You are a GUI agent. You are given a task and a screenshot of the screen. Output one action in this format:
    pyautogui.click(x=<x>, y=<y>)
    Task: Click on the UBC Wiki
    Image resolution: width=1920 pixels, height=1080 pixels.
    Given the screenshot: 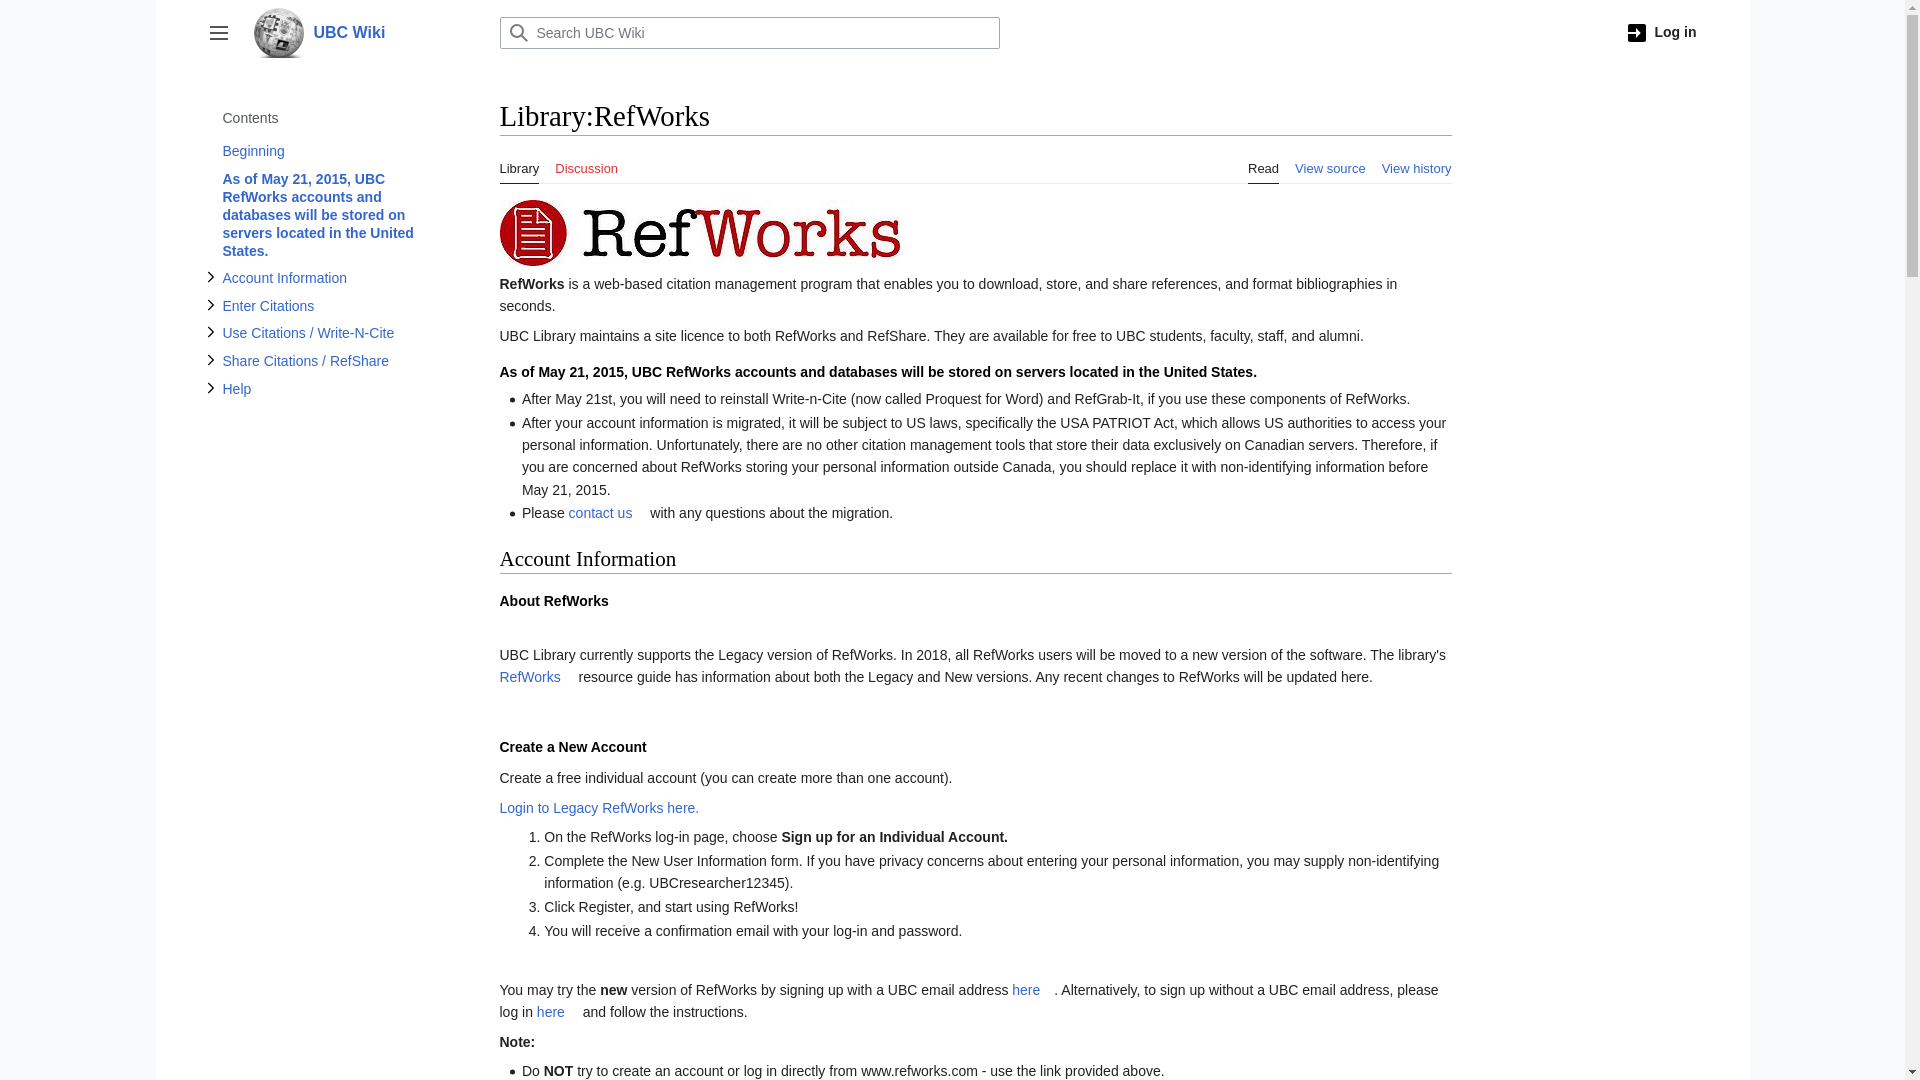 What is the action you would take?
    pyautogui.click(x=364, y=32)
    